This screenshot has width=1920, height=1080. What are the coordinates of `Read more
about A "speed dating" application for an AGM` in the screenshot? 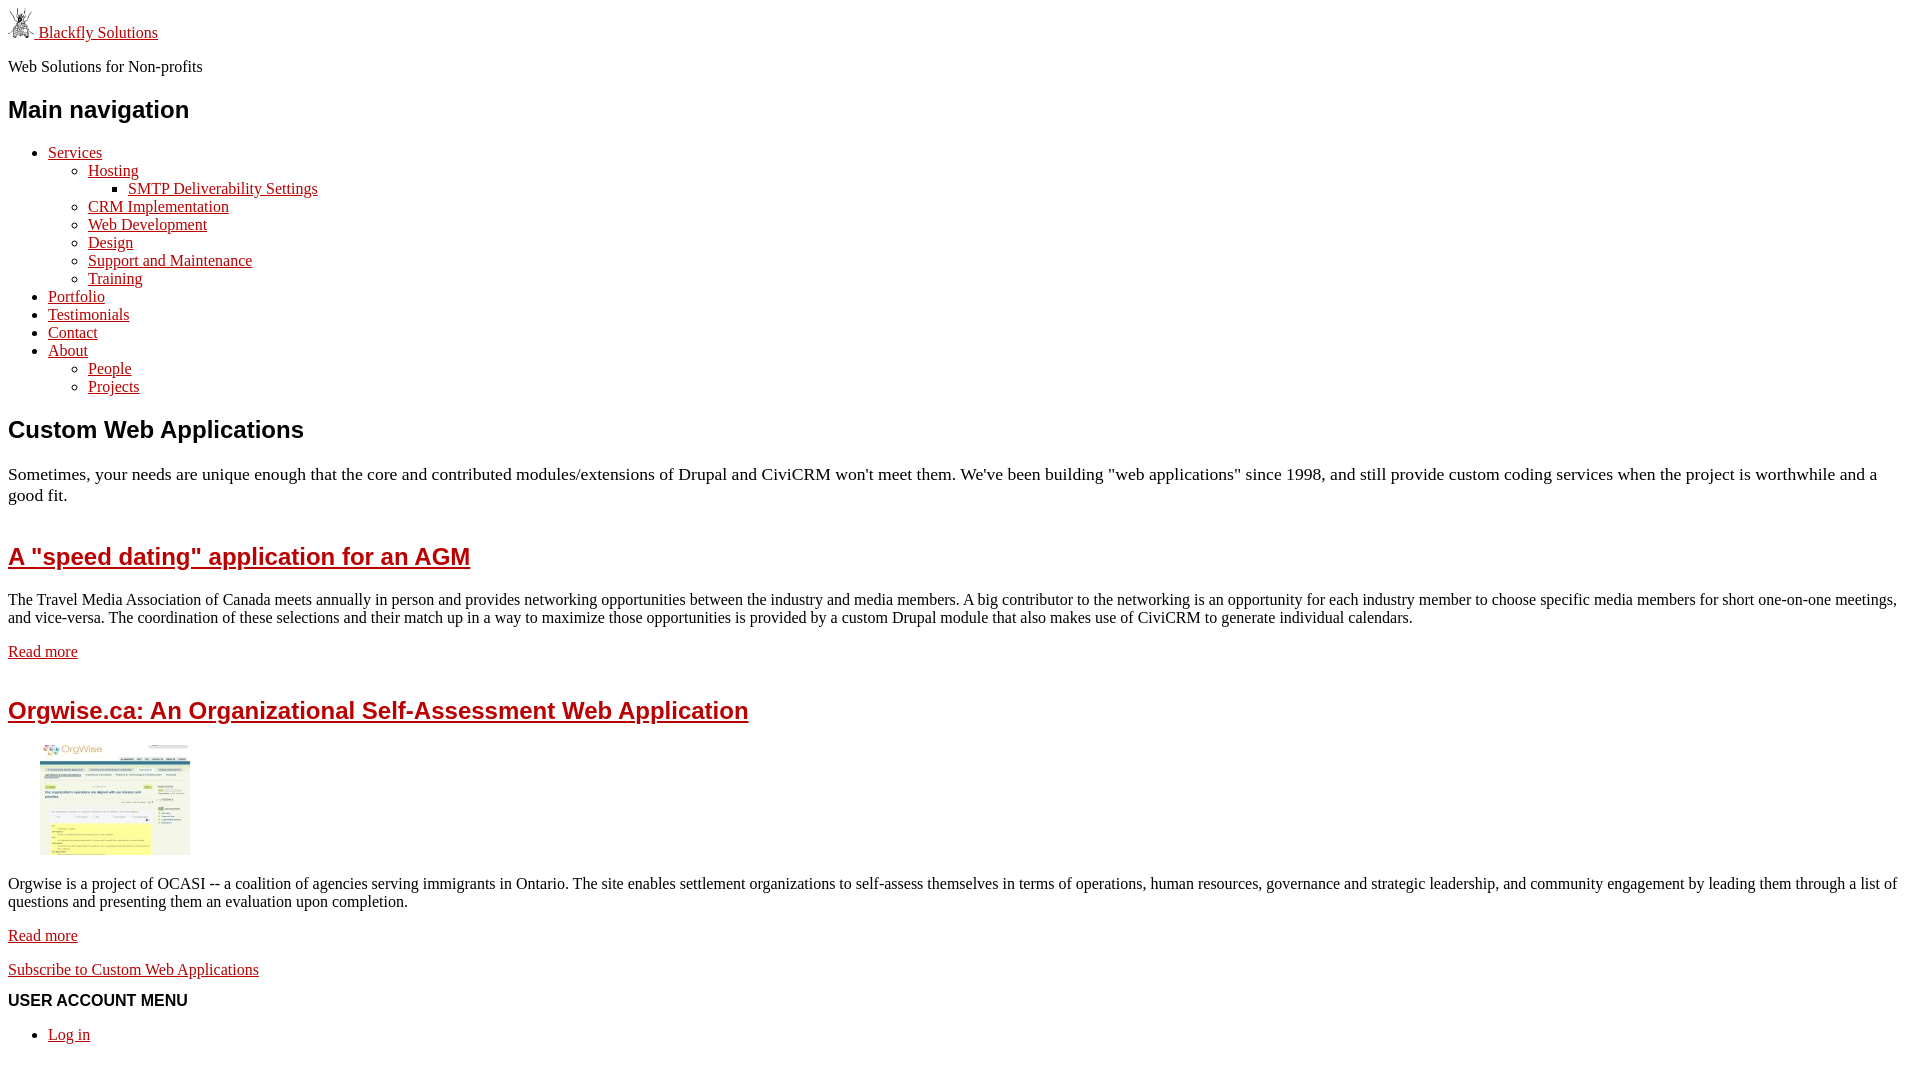 It's located at (43, 652).